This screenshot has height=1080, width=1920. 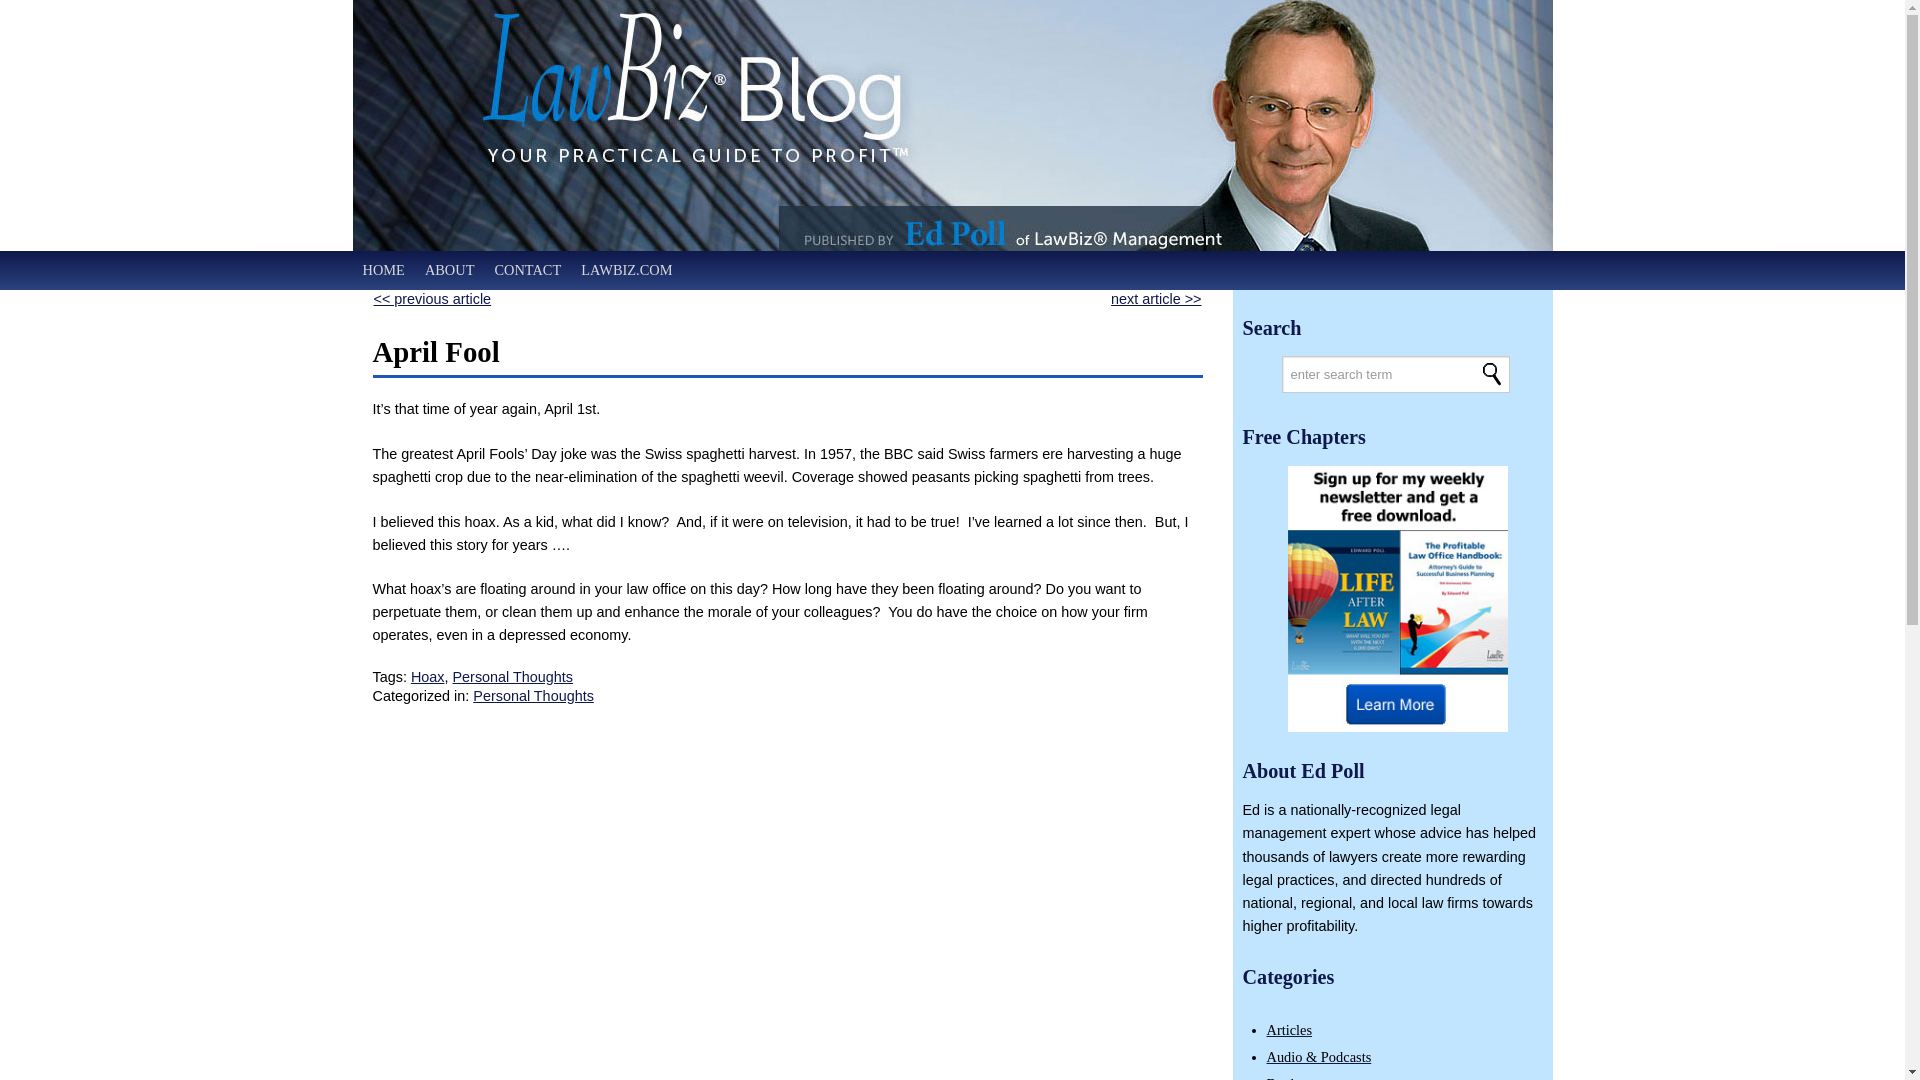 I want to click on Personal Thoughts, so click(x=532, y=696).